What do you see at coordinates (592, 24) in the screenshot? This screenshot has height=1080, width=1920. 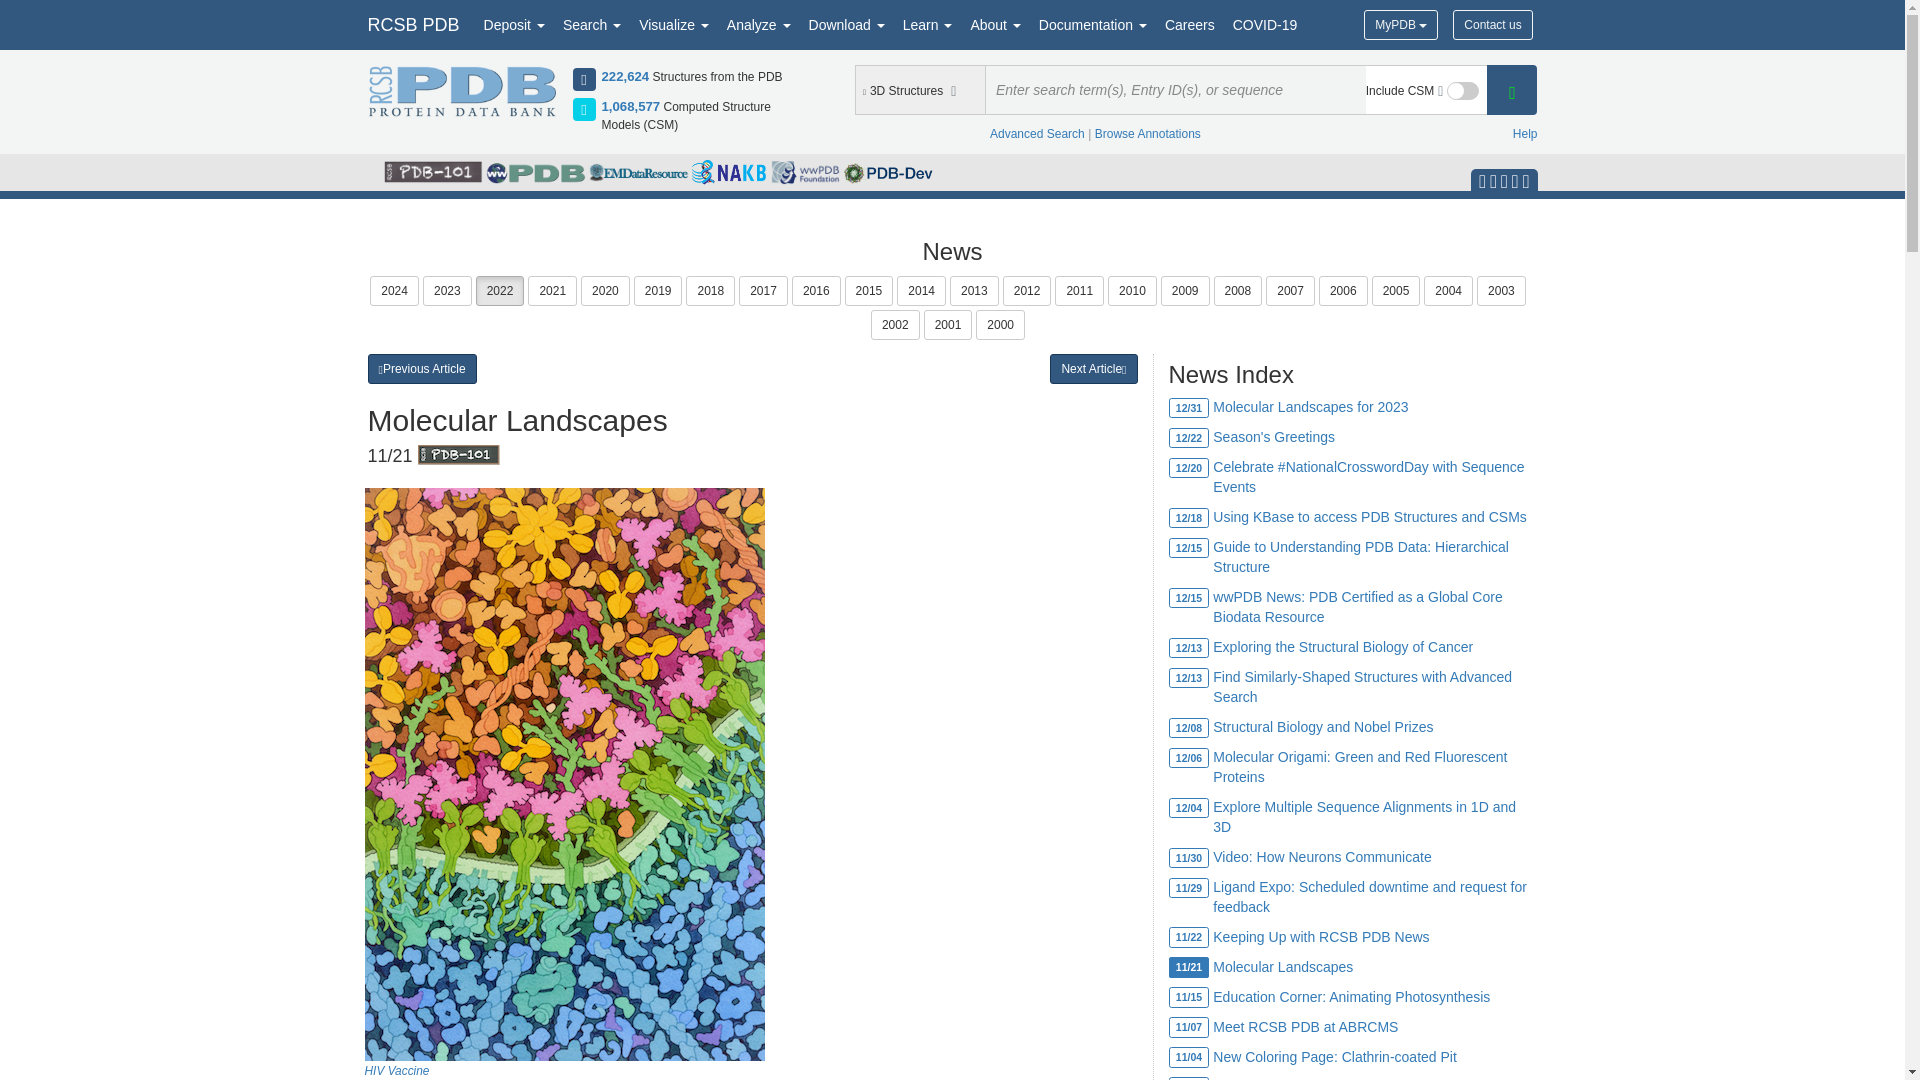 I see `Search ` at bounding box center [592, 24].